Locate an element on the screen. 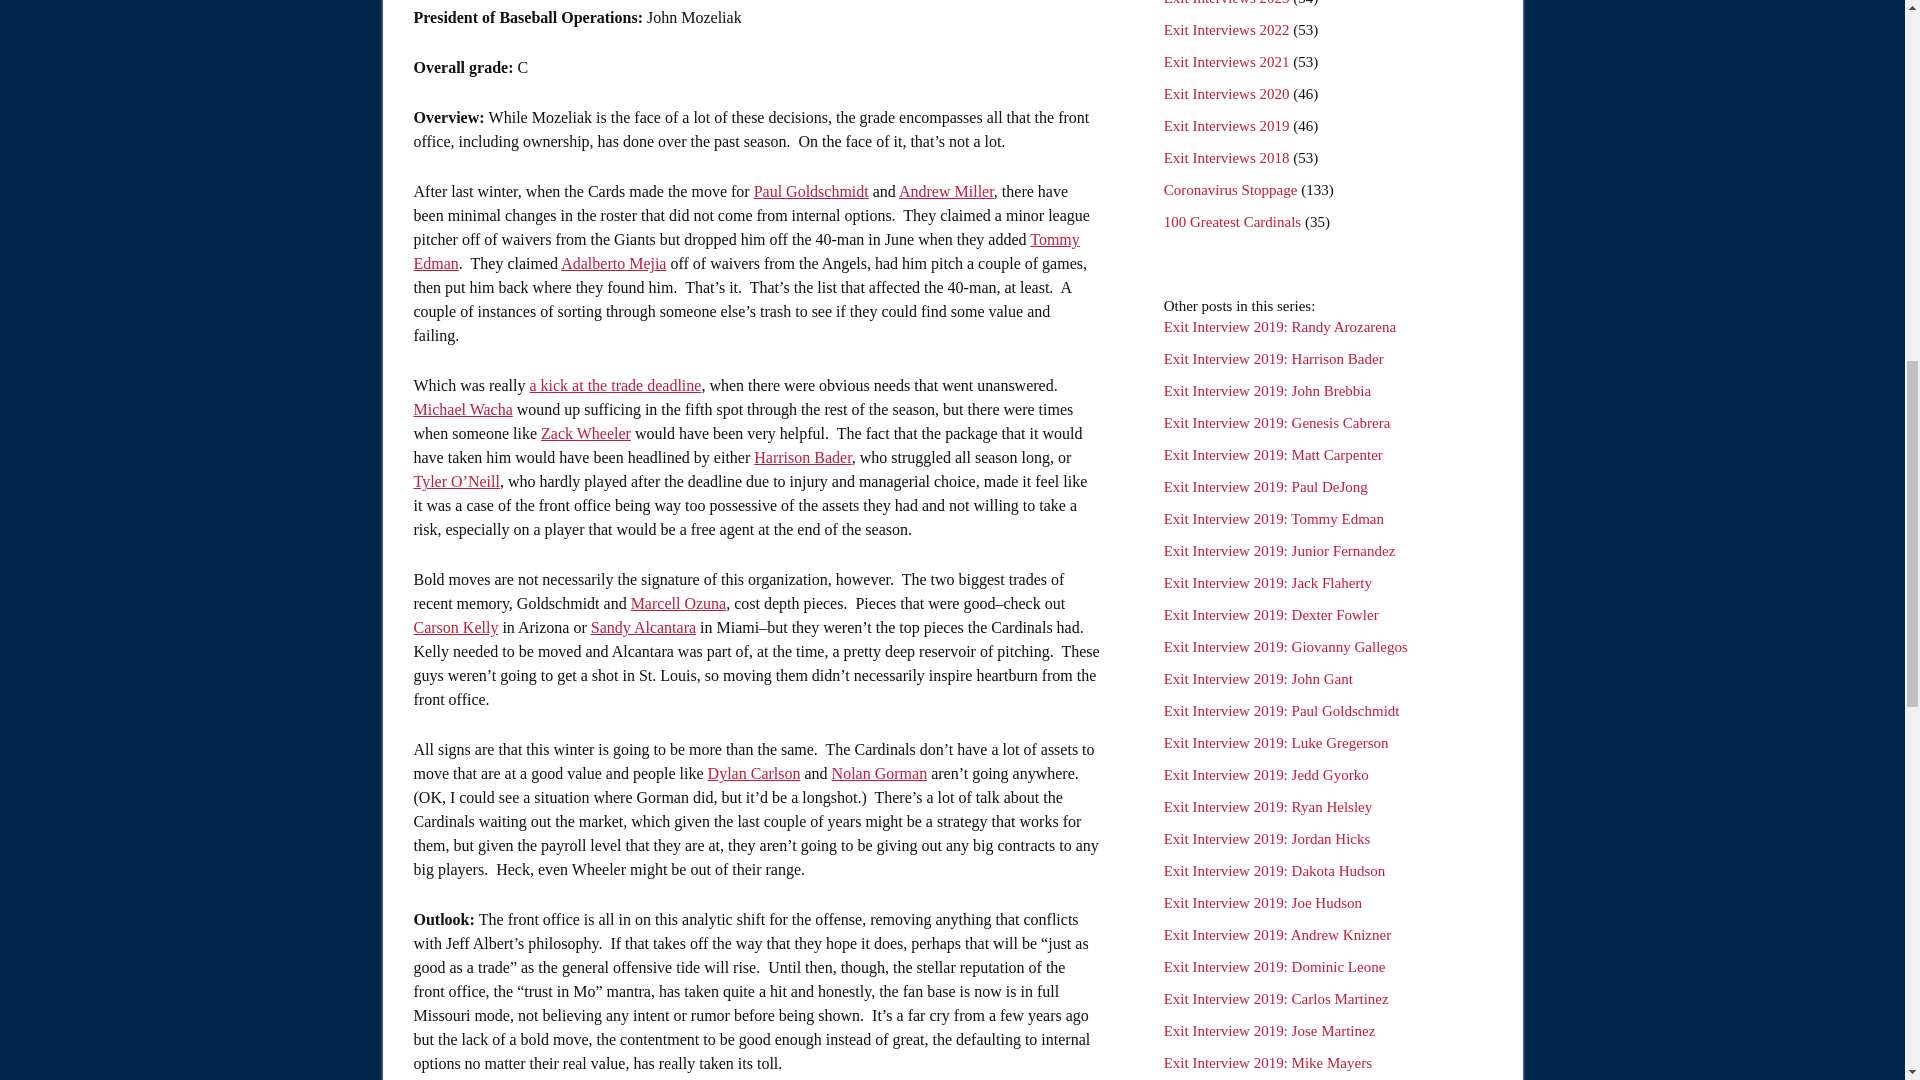 This screenshot has height=1080, width=1920. Exit Interview 2019: John Brebbia is located at coordinates (1266, 390).